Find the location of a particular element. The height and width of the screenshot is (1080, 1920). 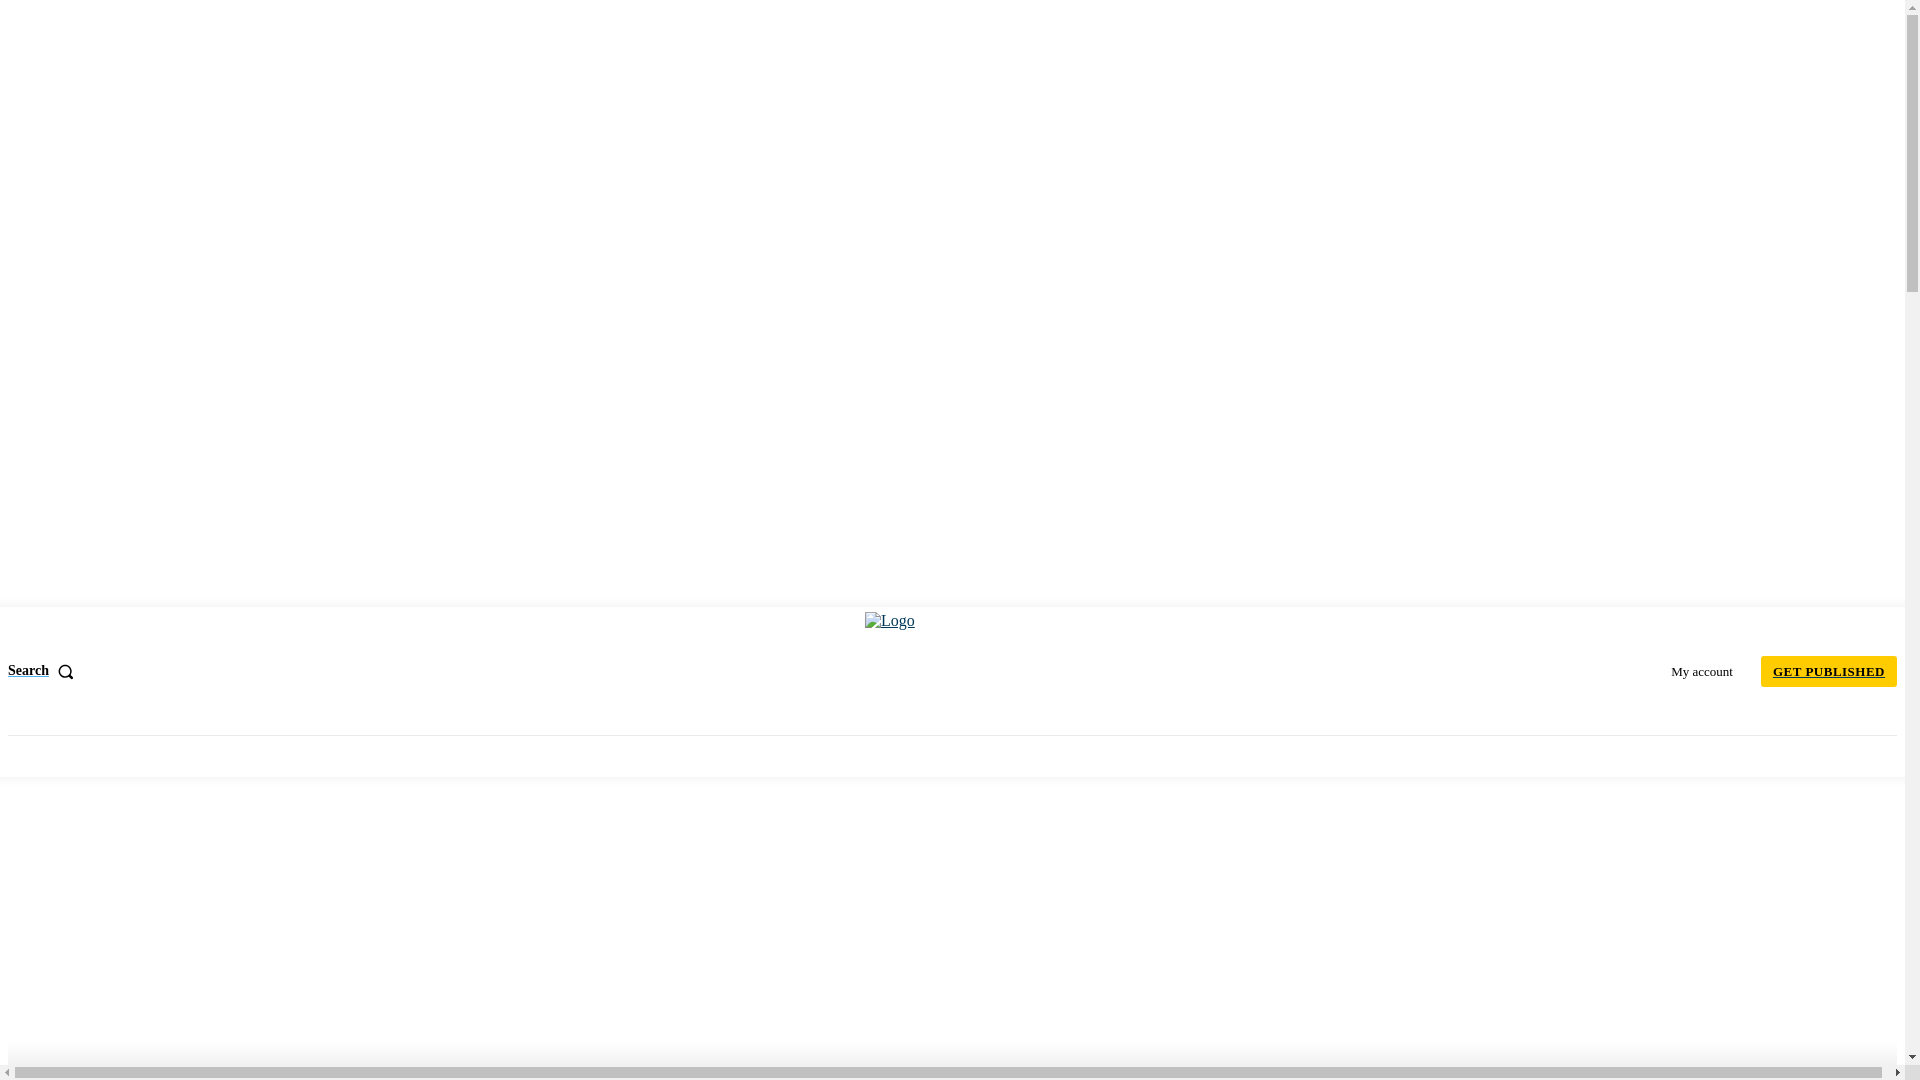

GET PUBLISHED is located at coordinates (1828, 670).